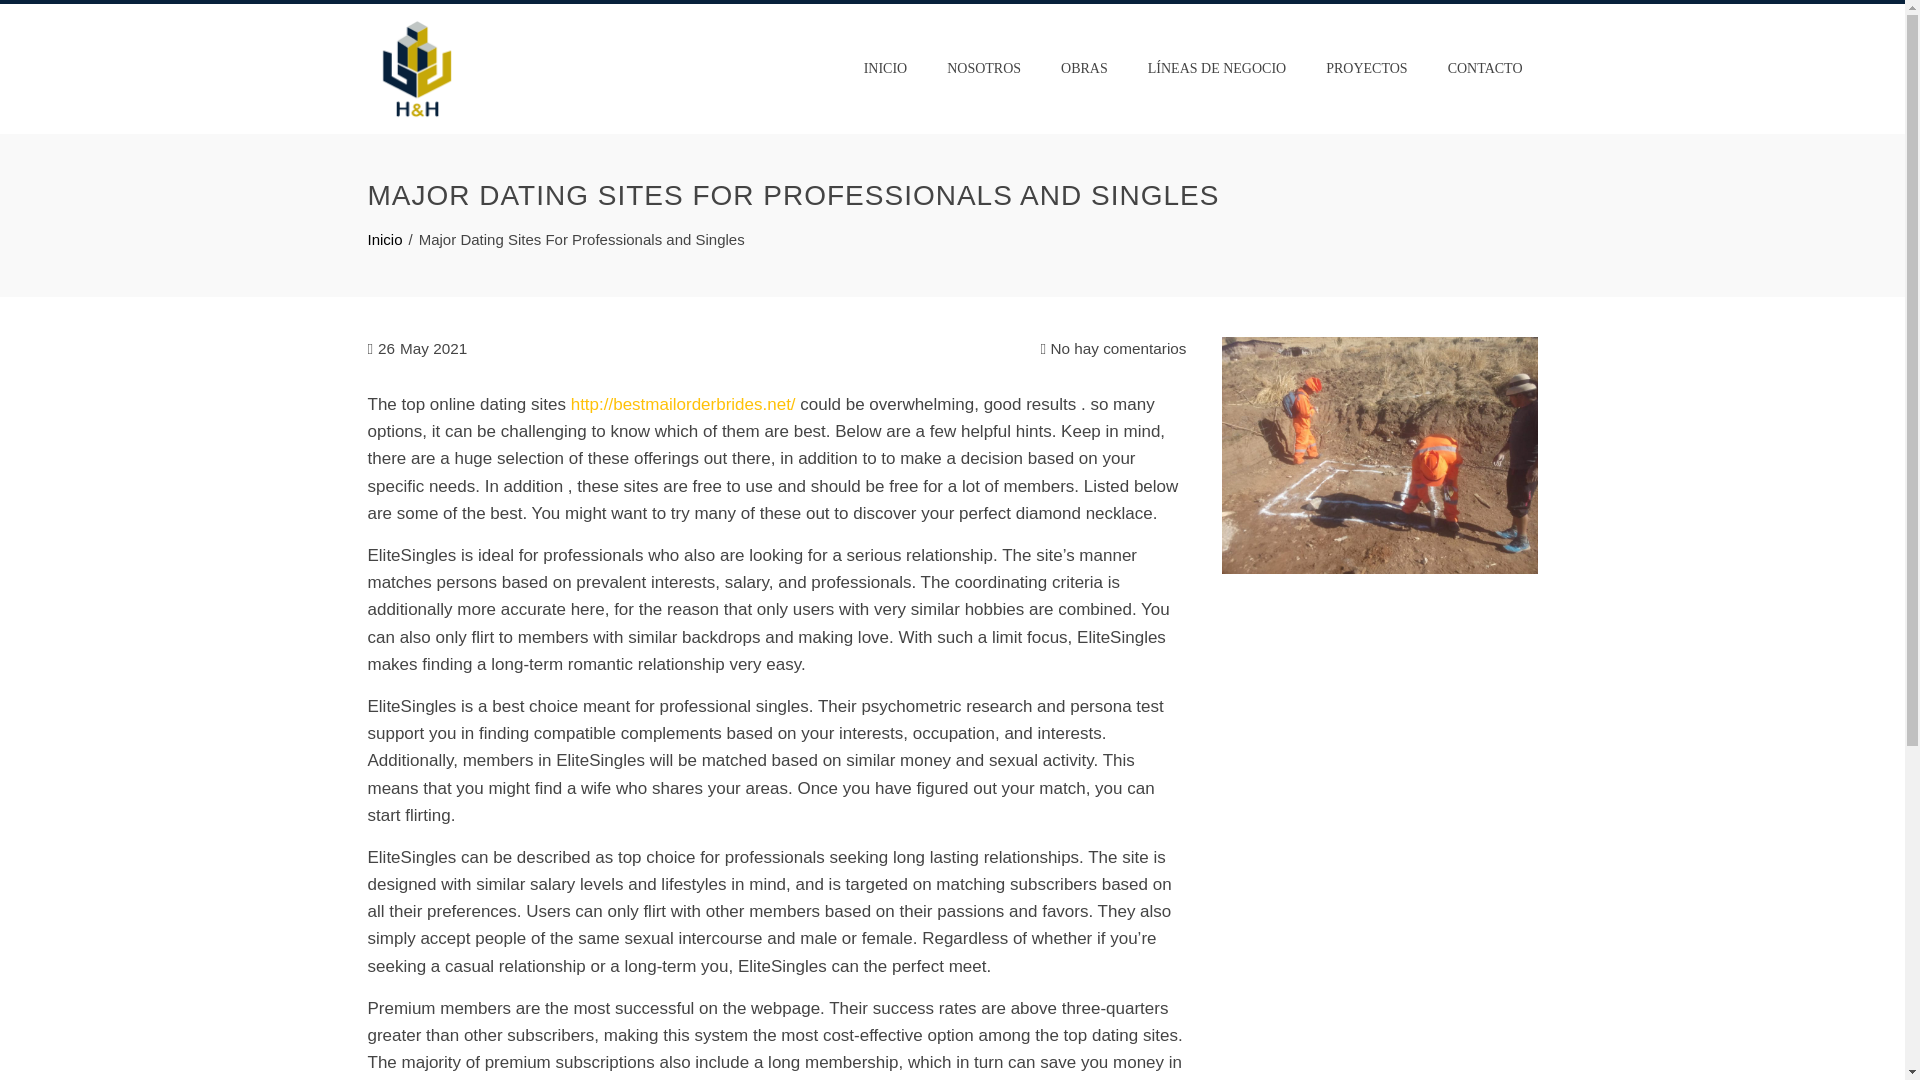 Image resolution: width=1920 pixels, height=1080 pixels. I want to click on CONTACTO, so click(1484, 68).